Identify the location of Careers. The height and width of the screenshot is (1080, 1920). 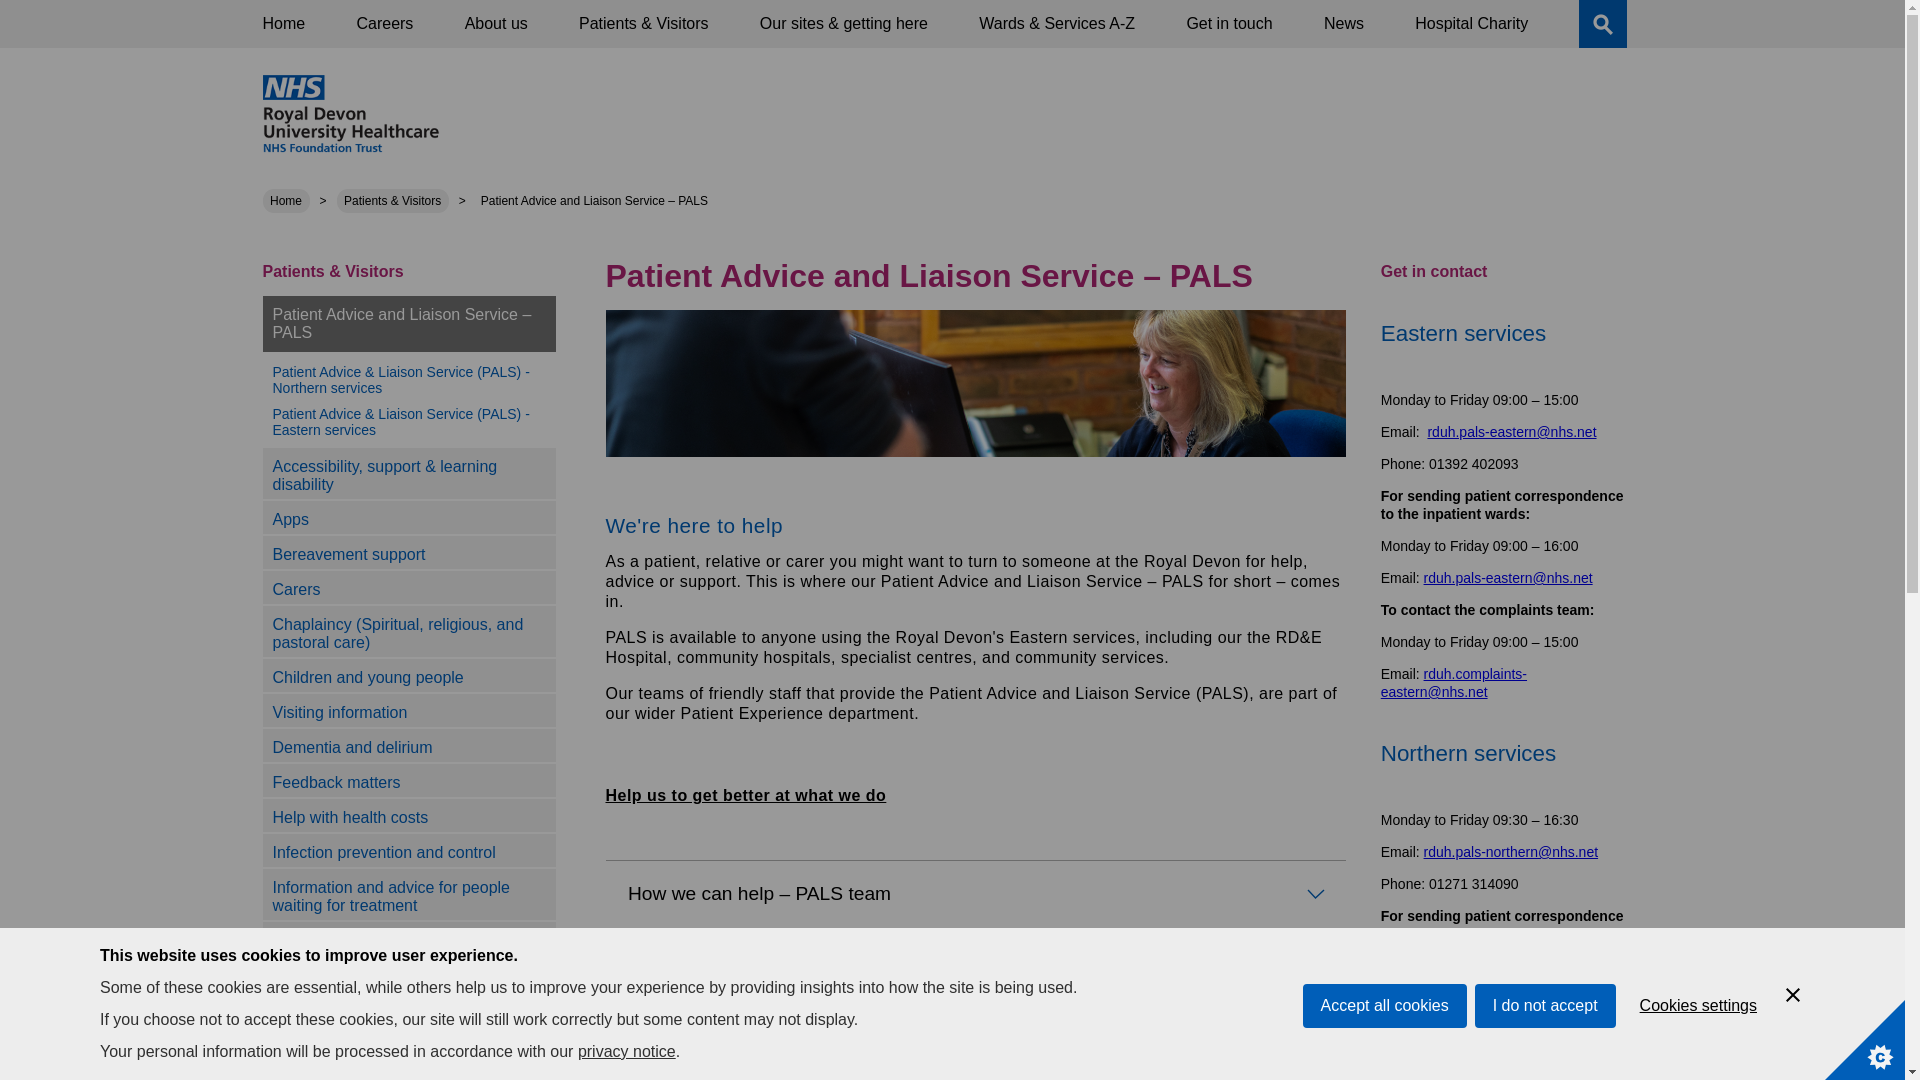
(384, 24).